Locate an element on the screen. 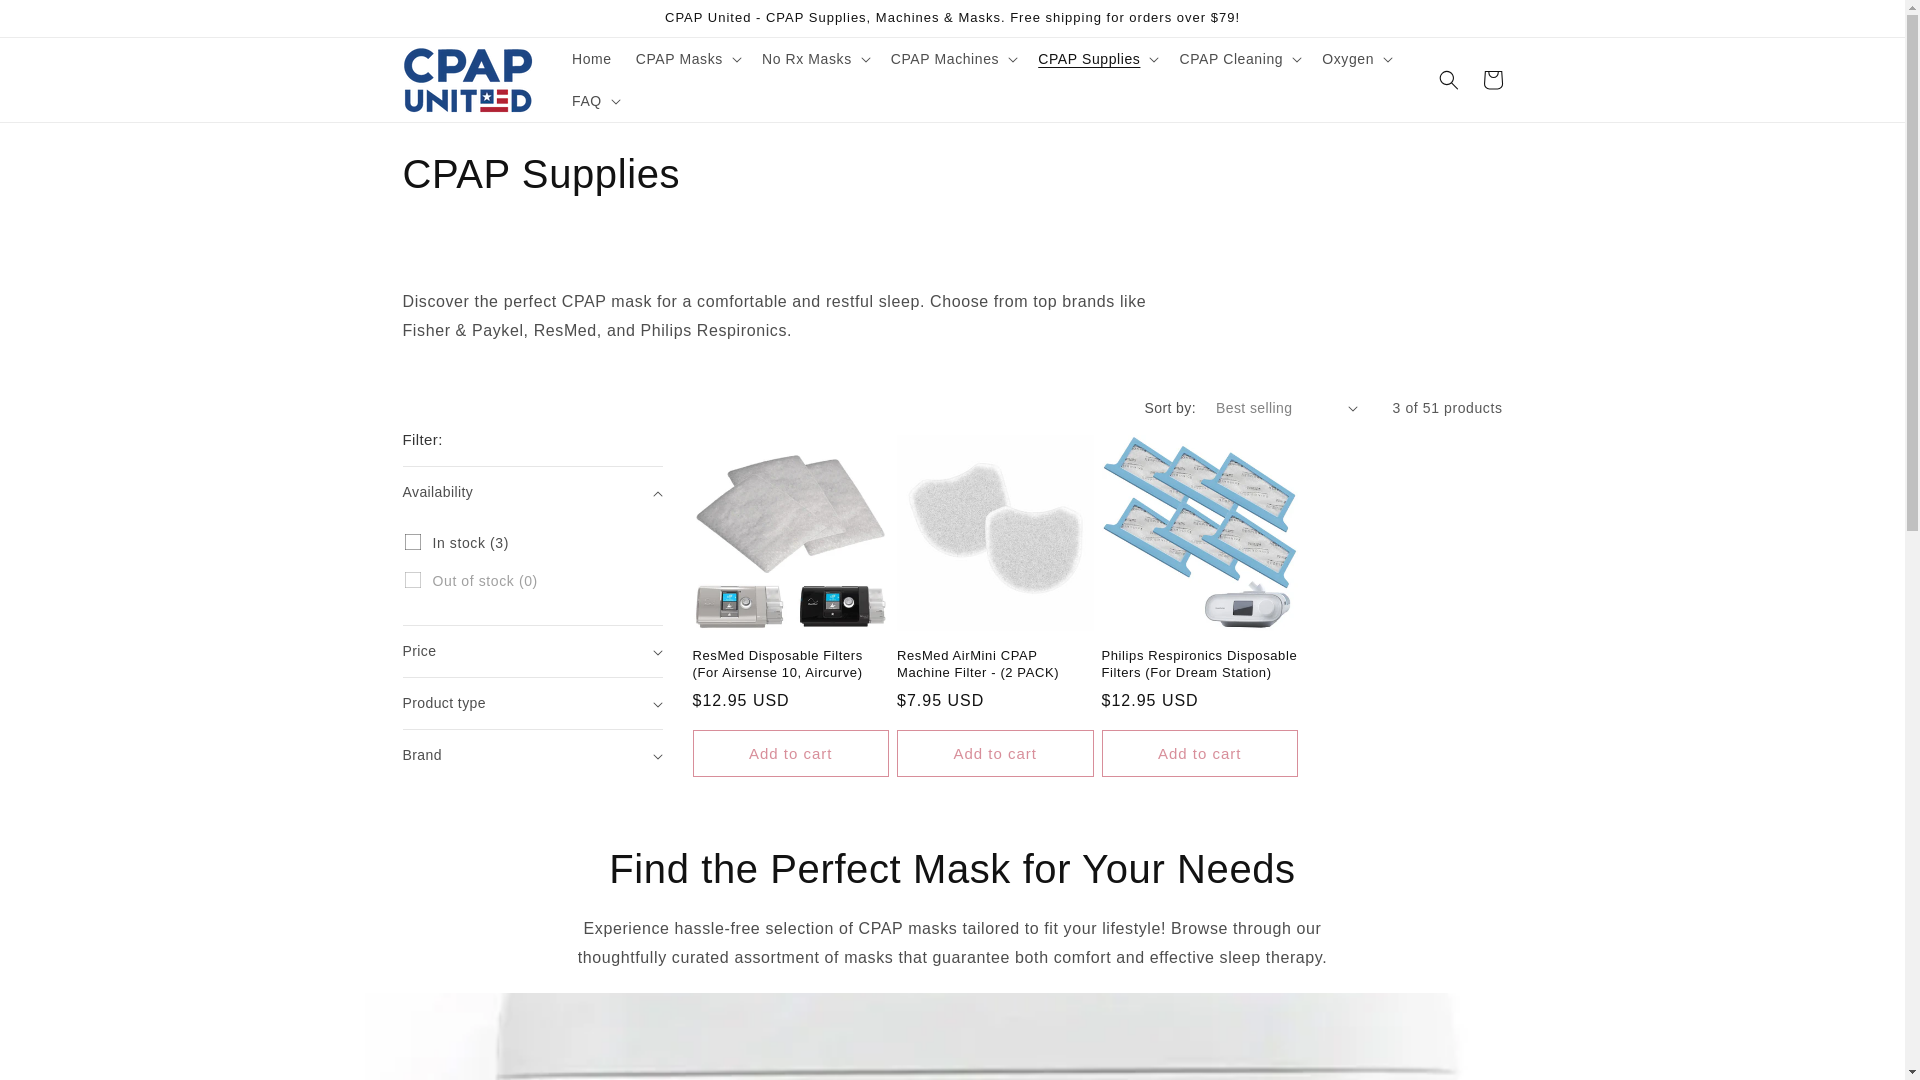 This screenshot has height=1080, width=1920. Skip to content is located at coordinates (60, 23).